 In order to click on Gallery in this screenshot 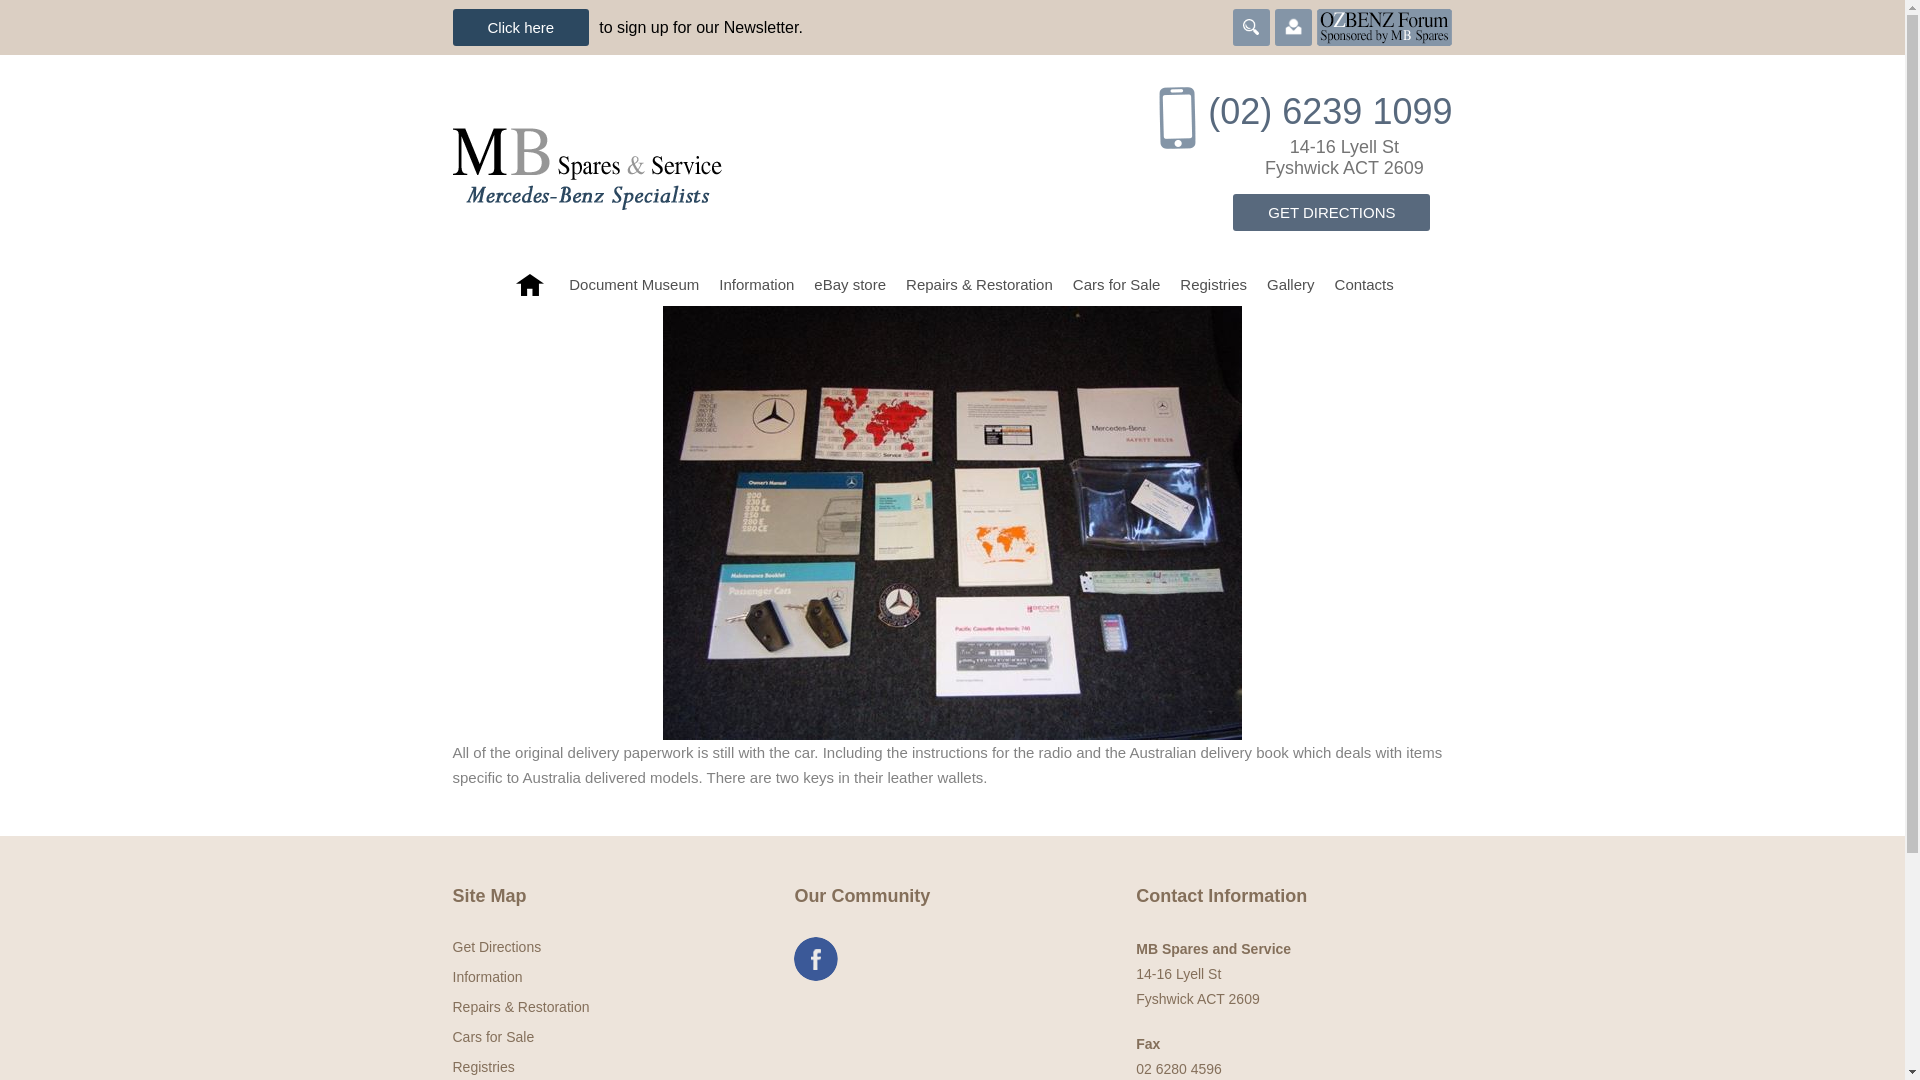, I will do `click(1290, 284)`.